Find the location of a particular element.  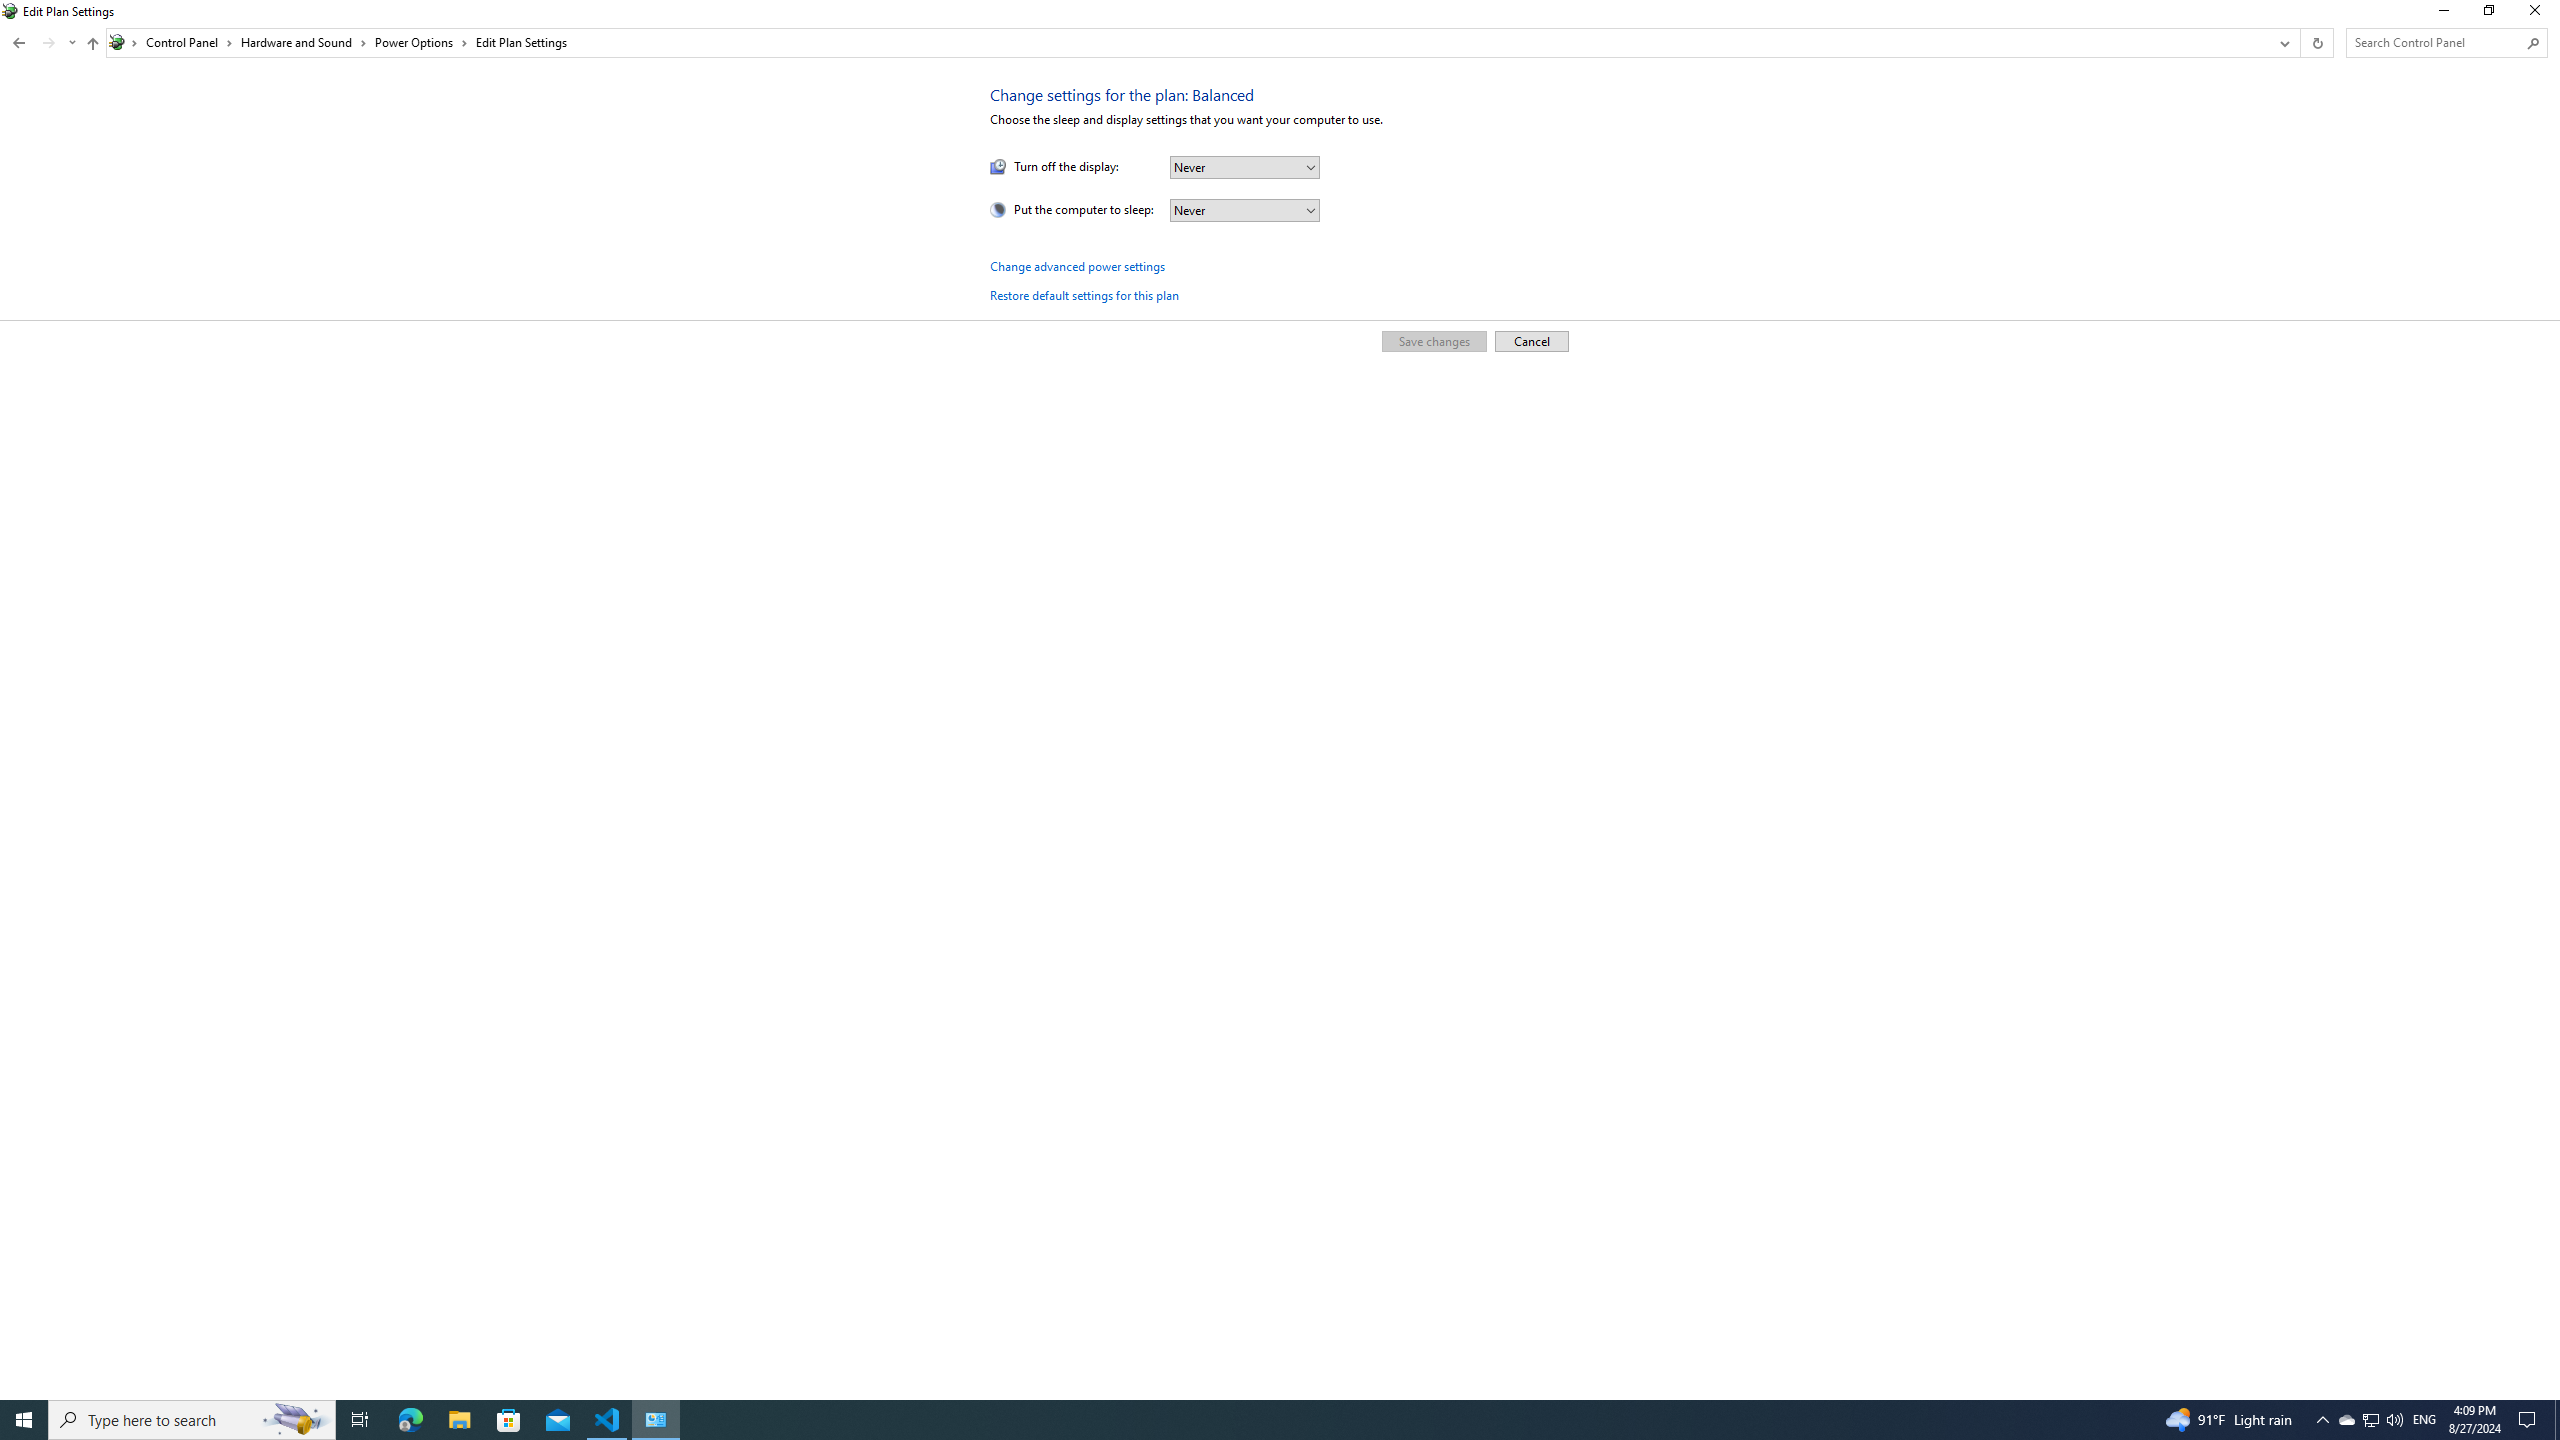

Type here to search is located at coordinates (192, 1420).